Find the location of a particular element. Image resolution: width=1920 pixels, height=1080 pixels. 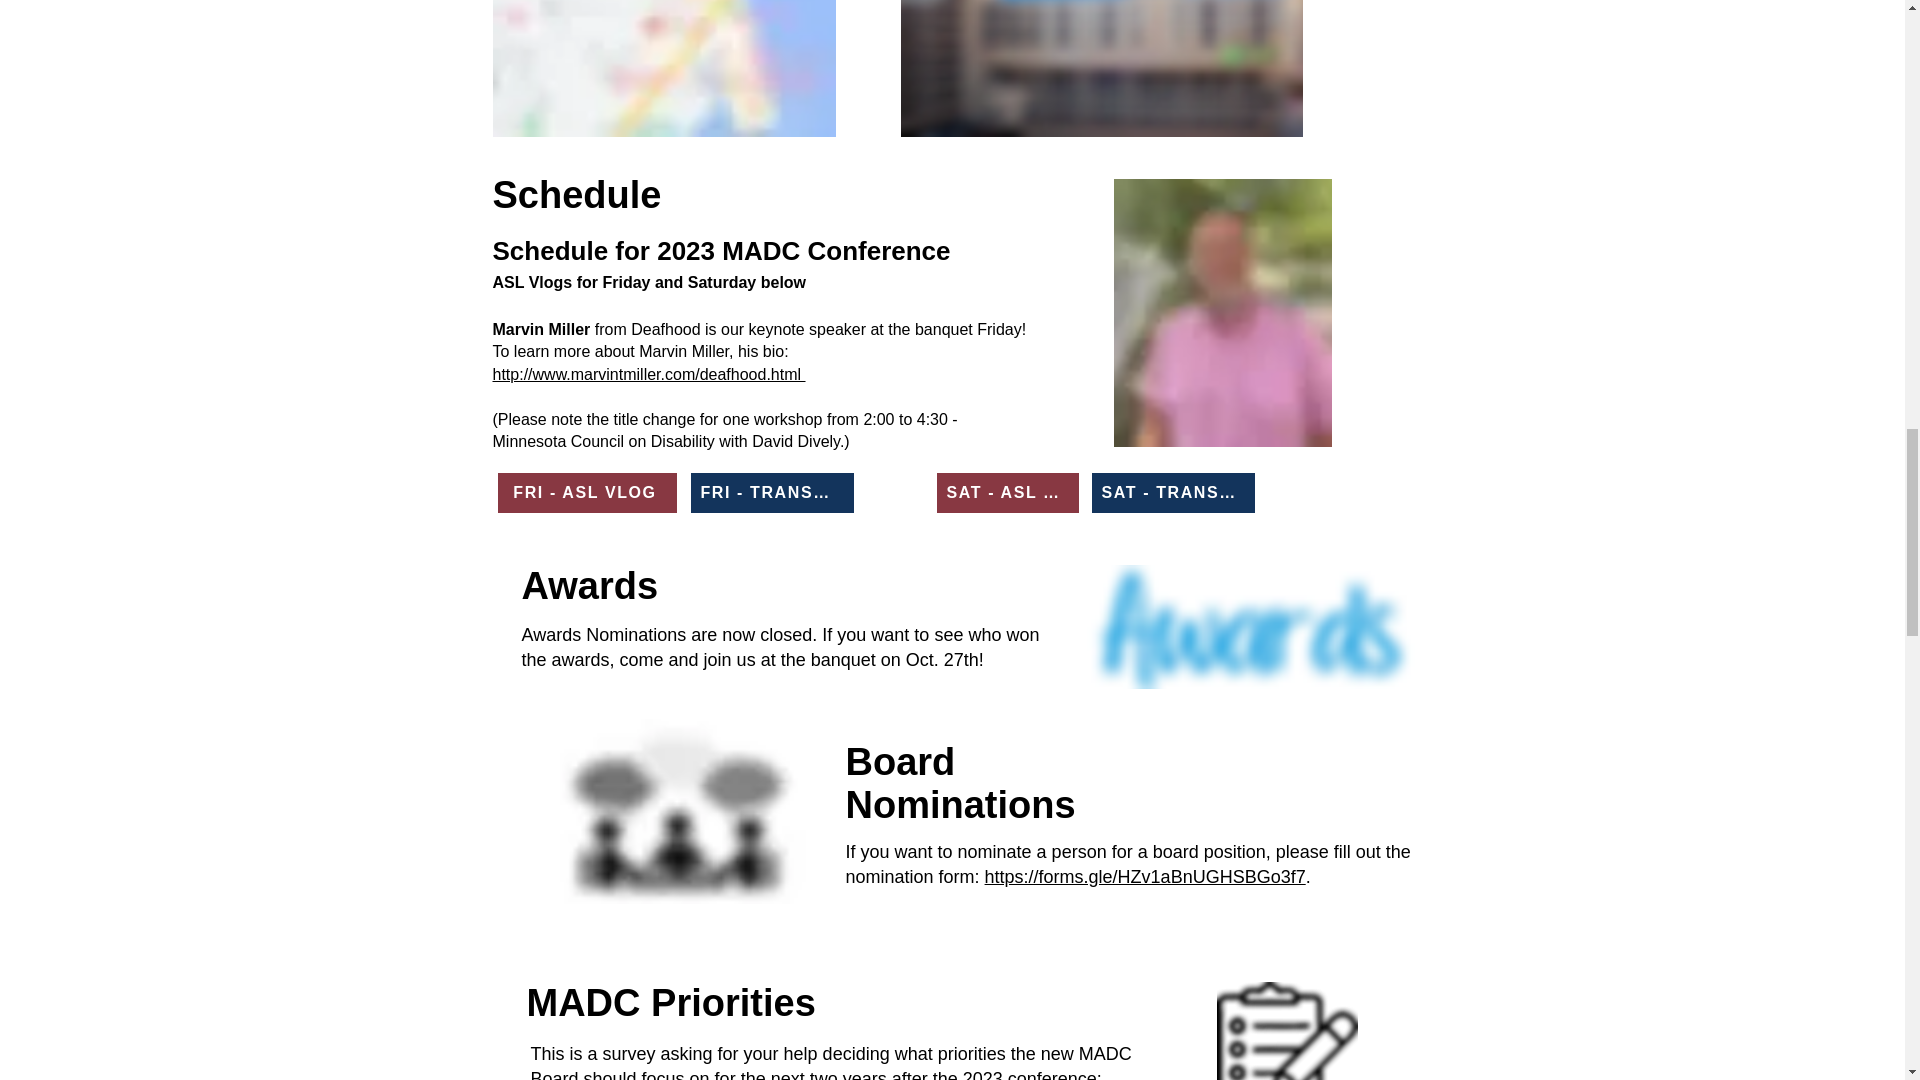

FRI - ASL VLOG is located at coordinates (587, 493).